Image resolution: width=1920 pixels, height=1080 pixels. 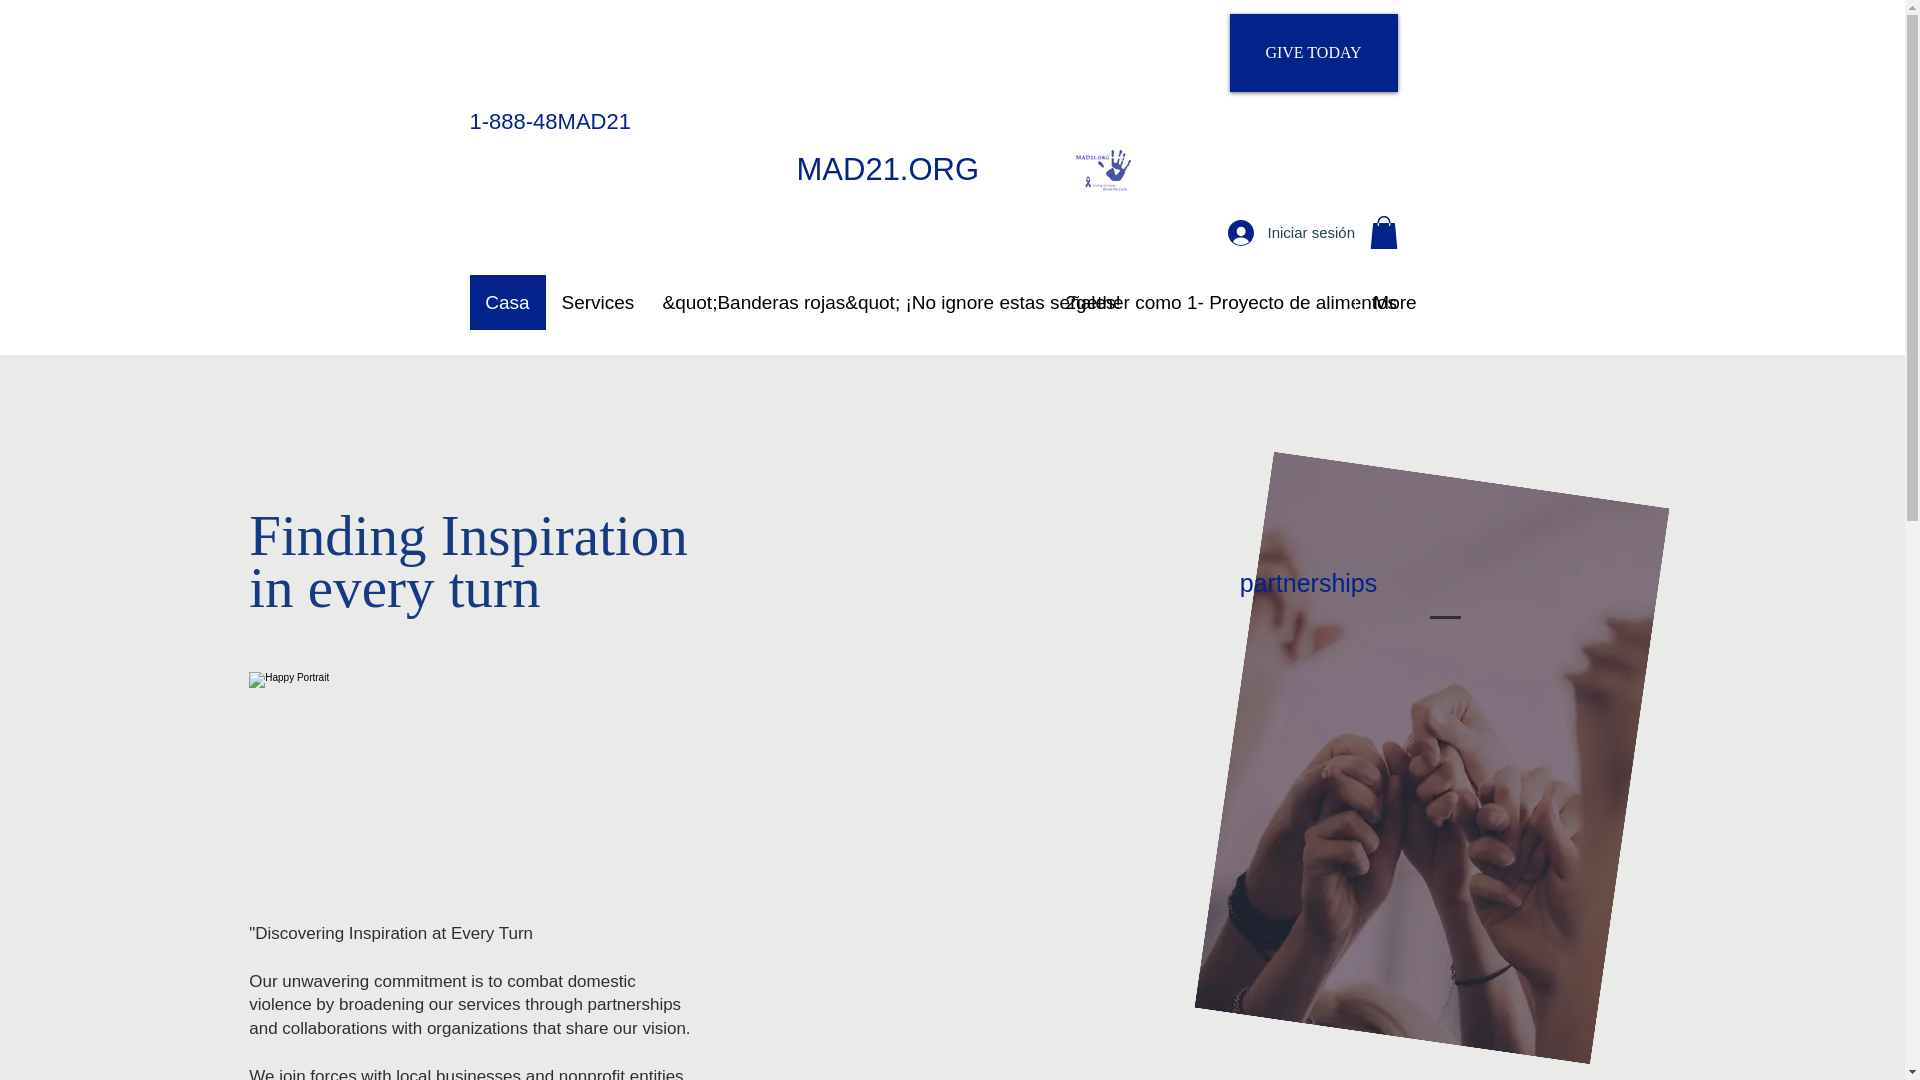 I want to click on Services, so click(x=596, y=302).